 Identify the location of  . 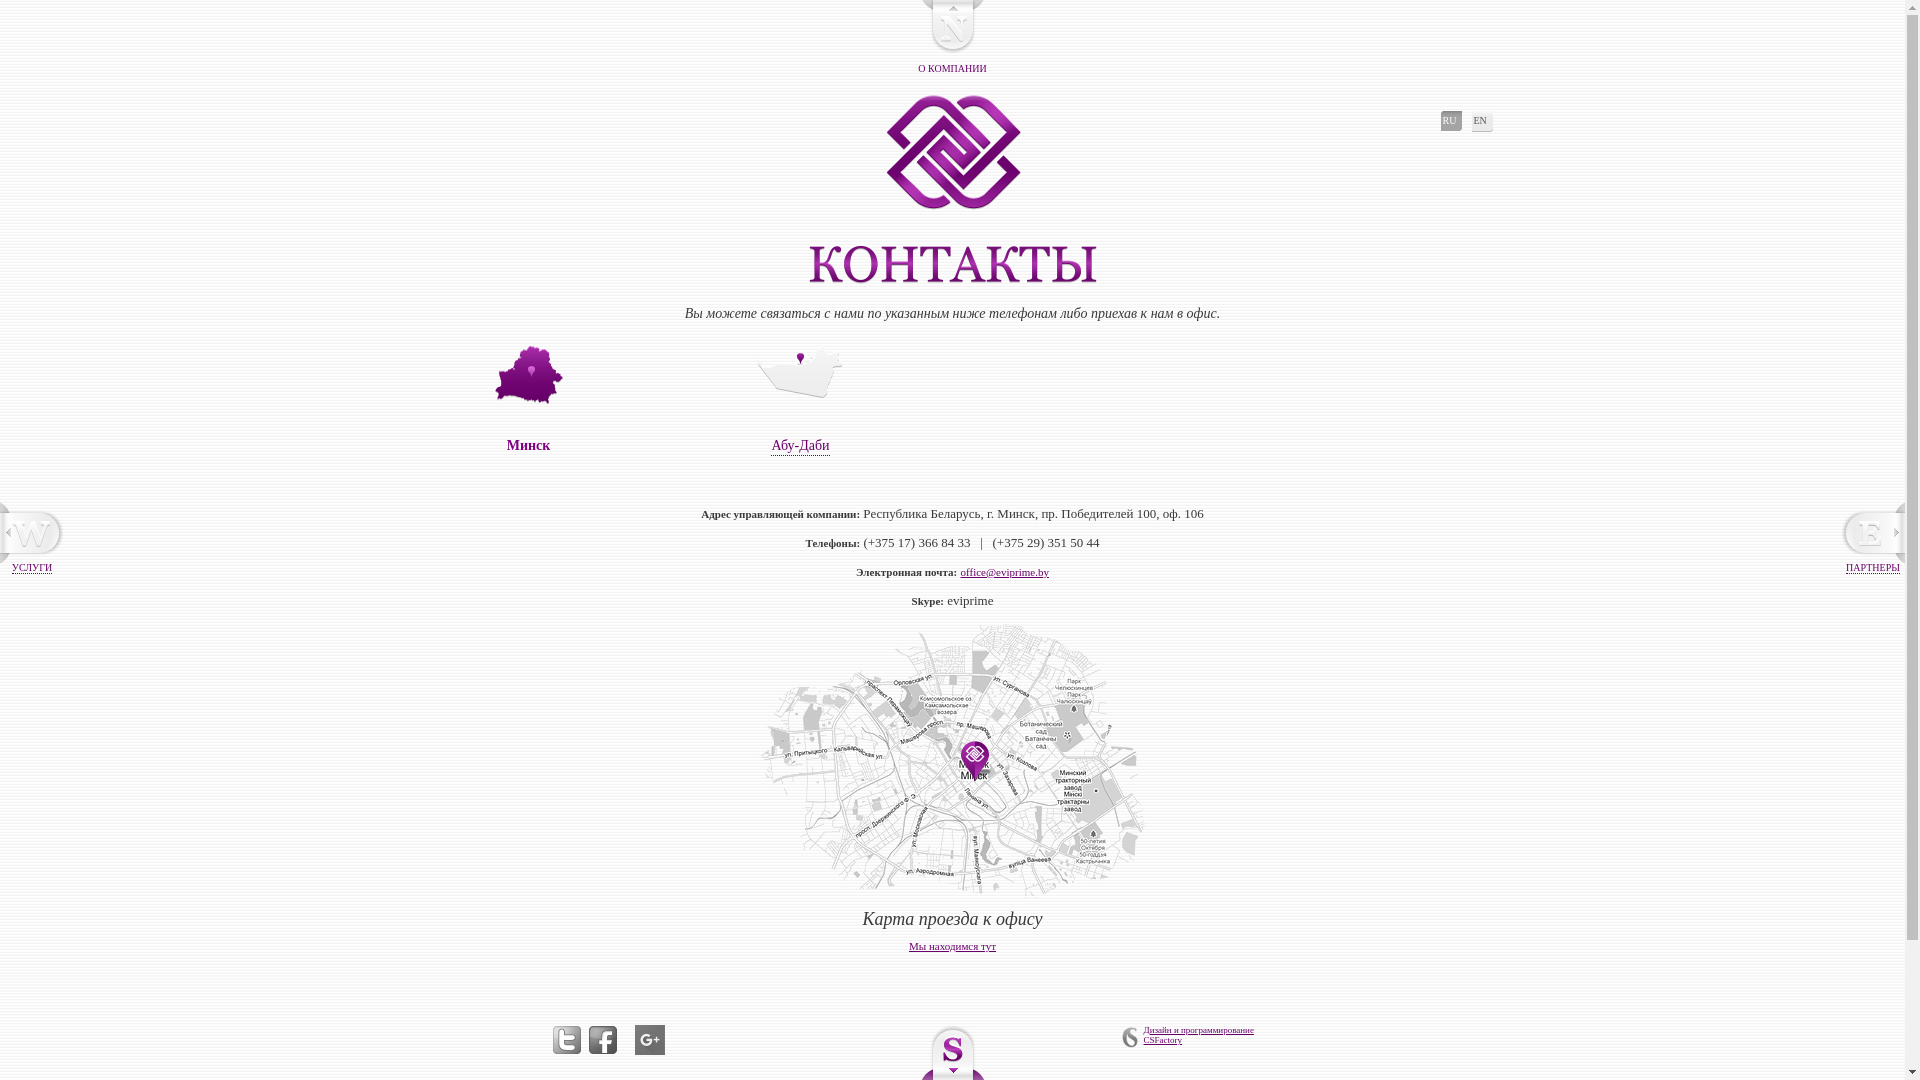
(649, 1040).